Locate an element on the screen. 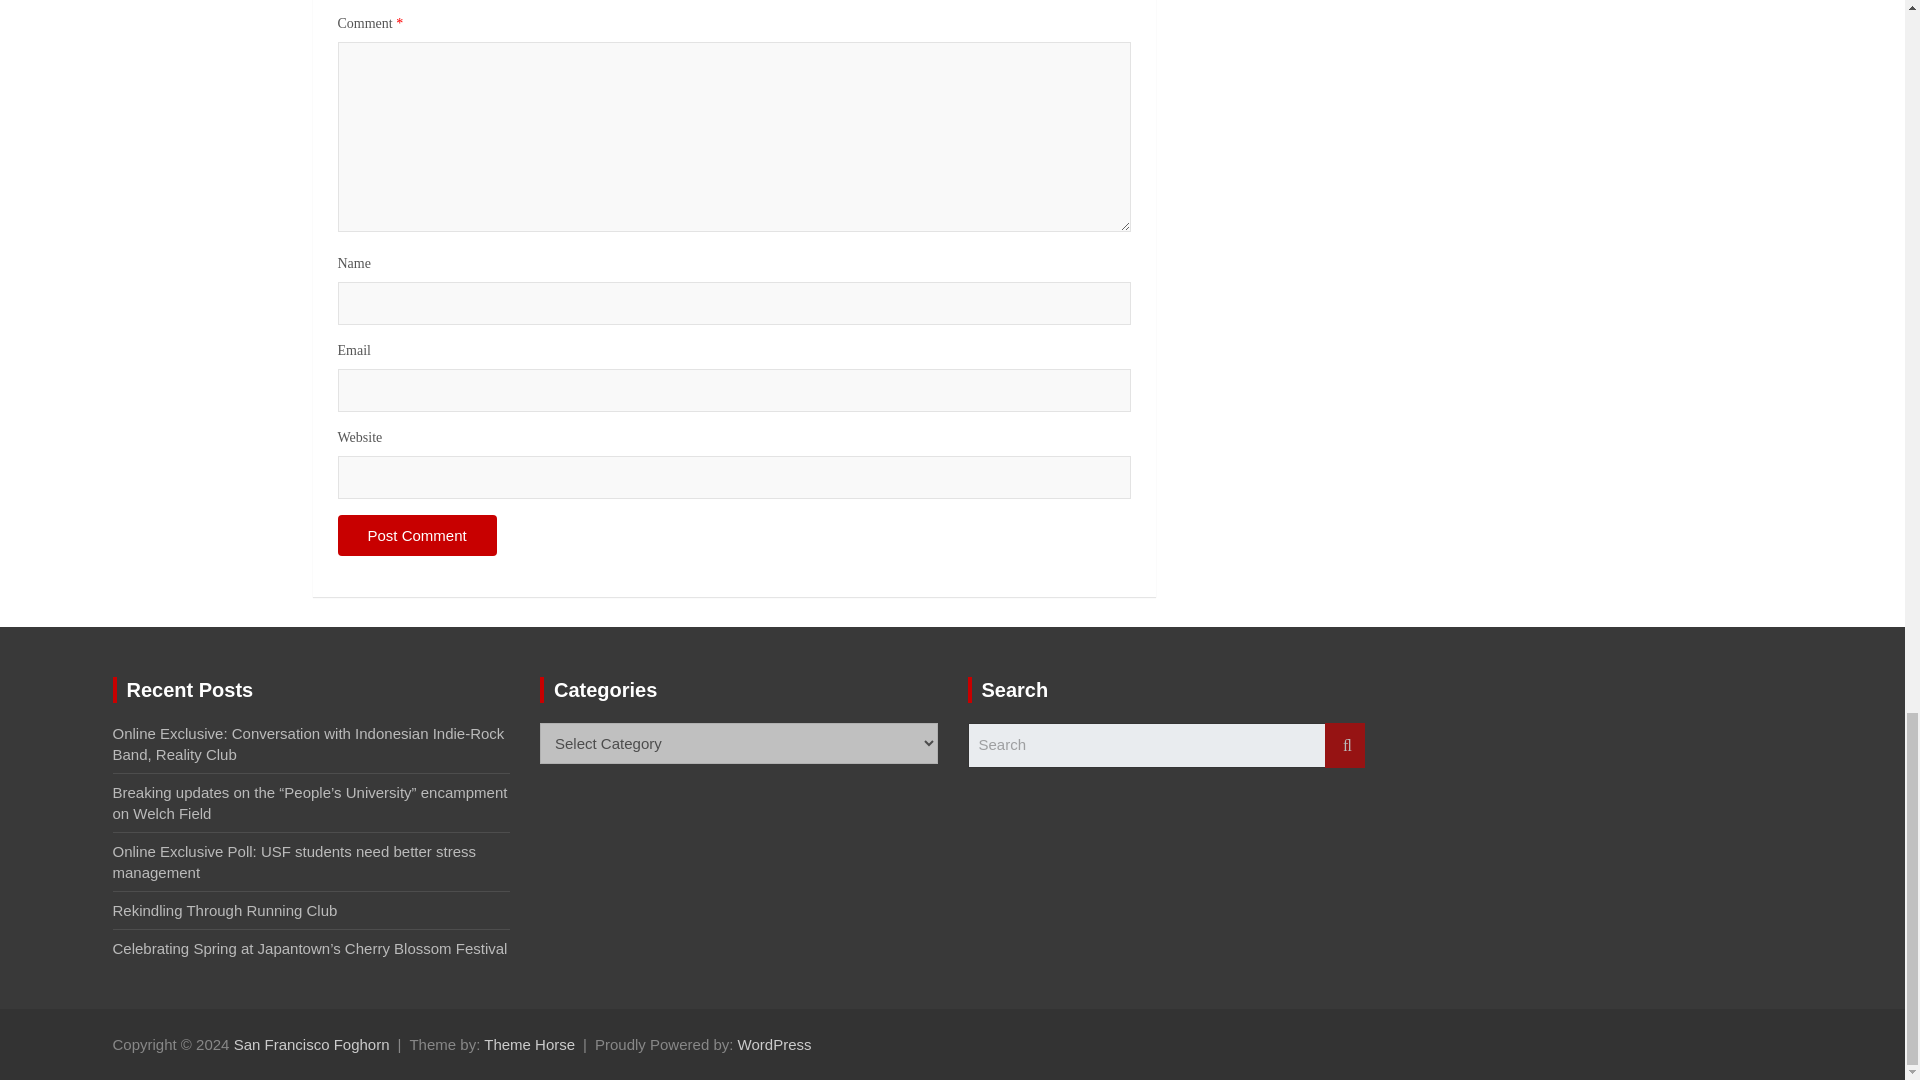 The height and width of the screenshot is (1080, 1920). San Francisco Foghorn is located at coordinates (312, 1044).